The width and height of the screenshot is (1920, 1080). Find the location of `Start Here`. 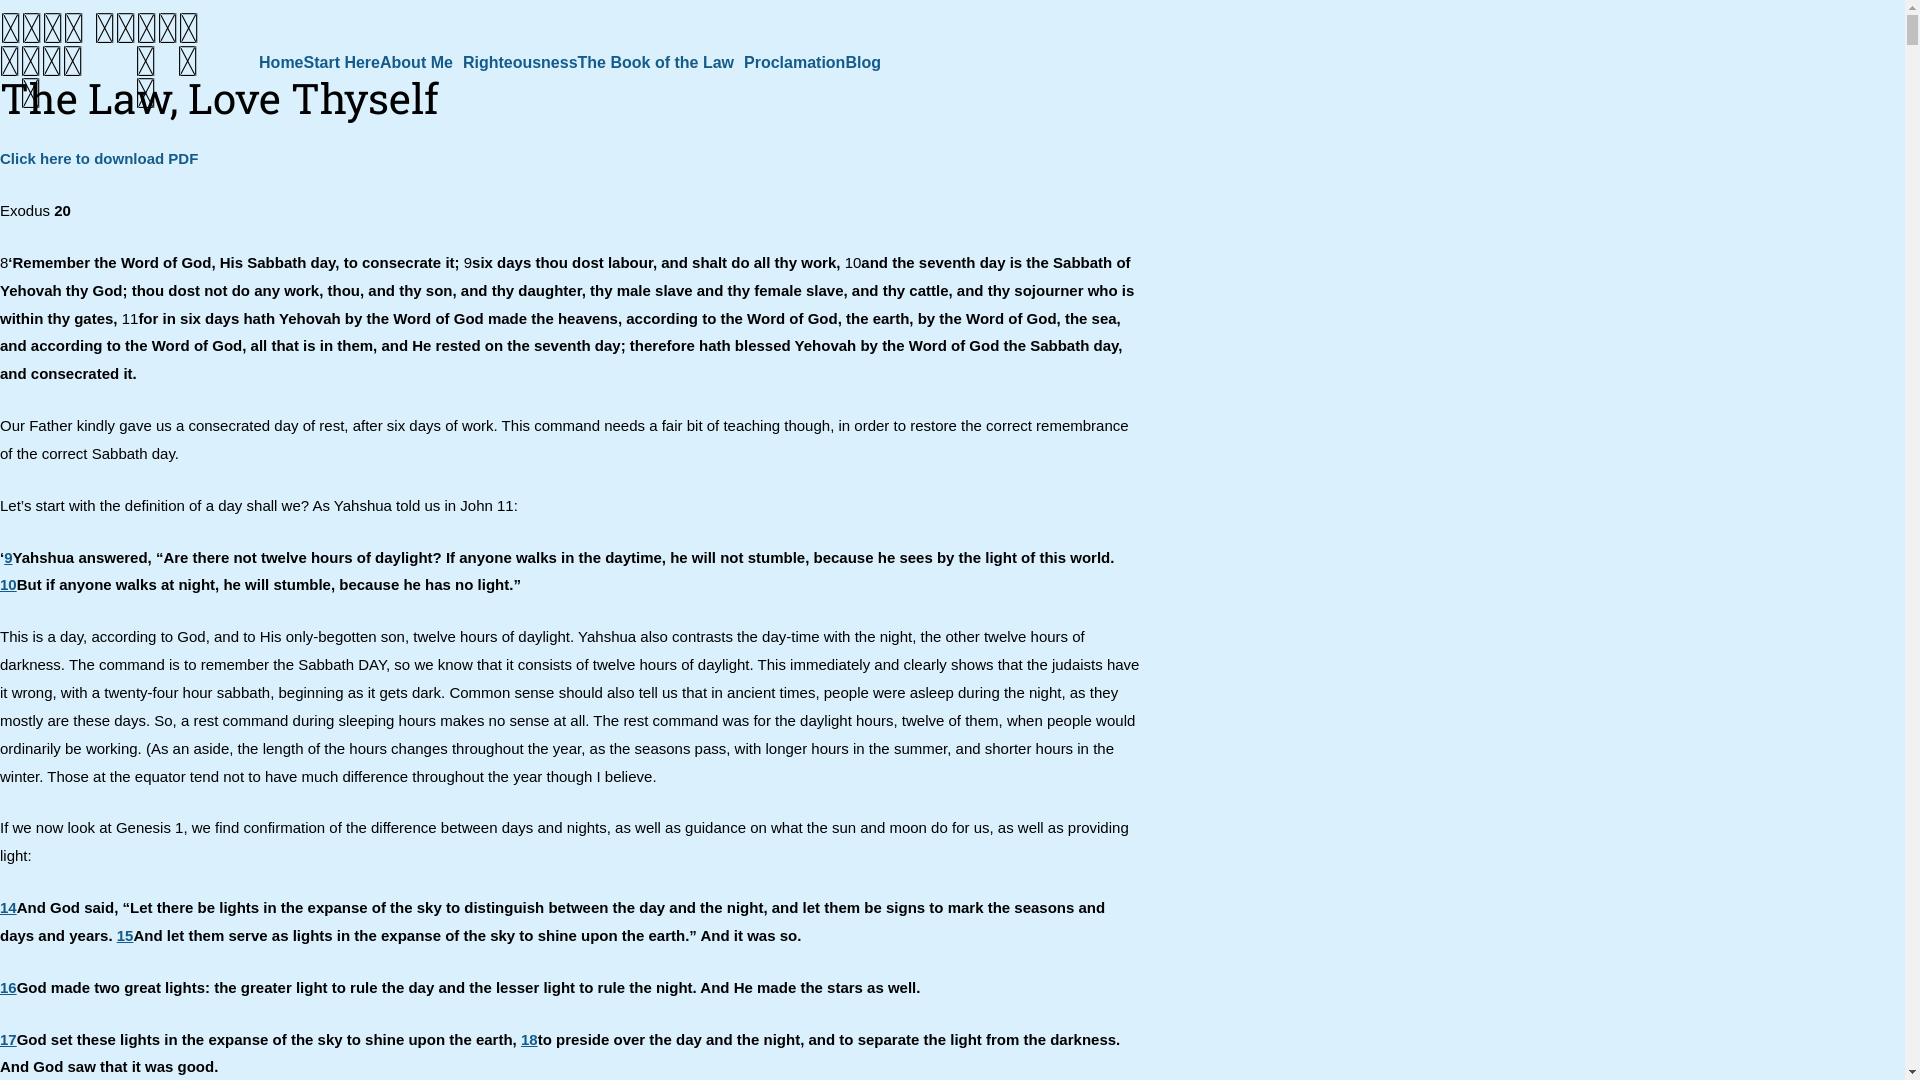

Start Here is located at coordinates (342, 63).